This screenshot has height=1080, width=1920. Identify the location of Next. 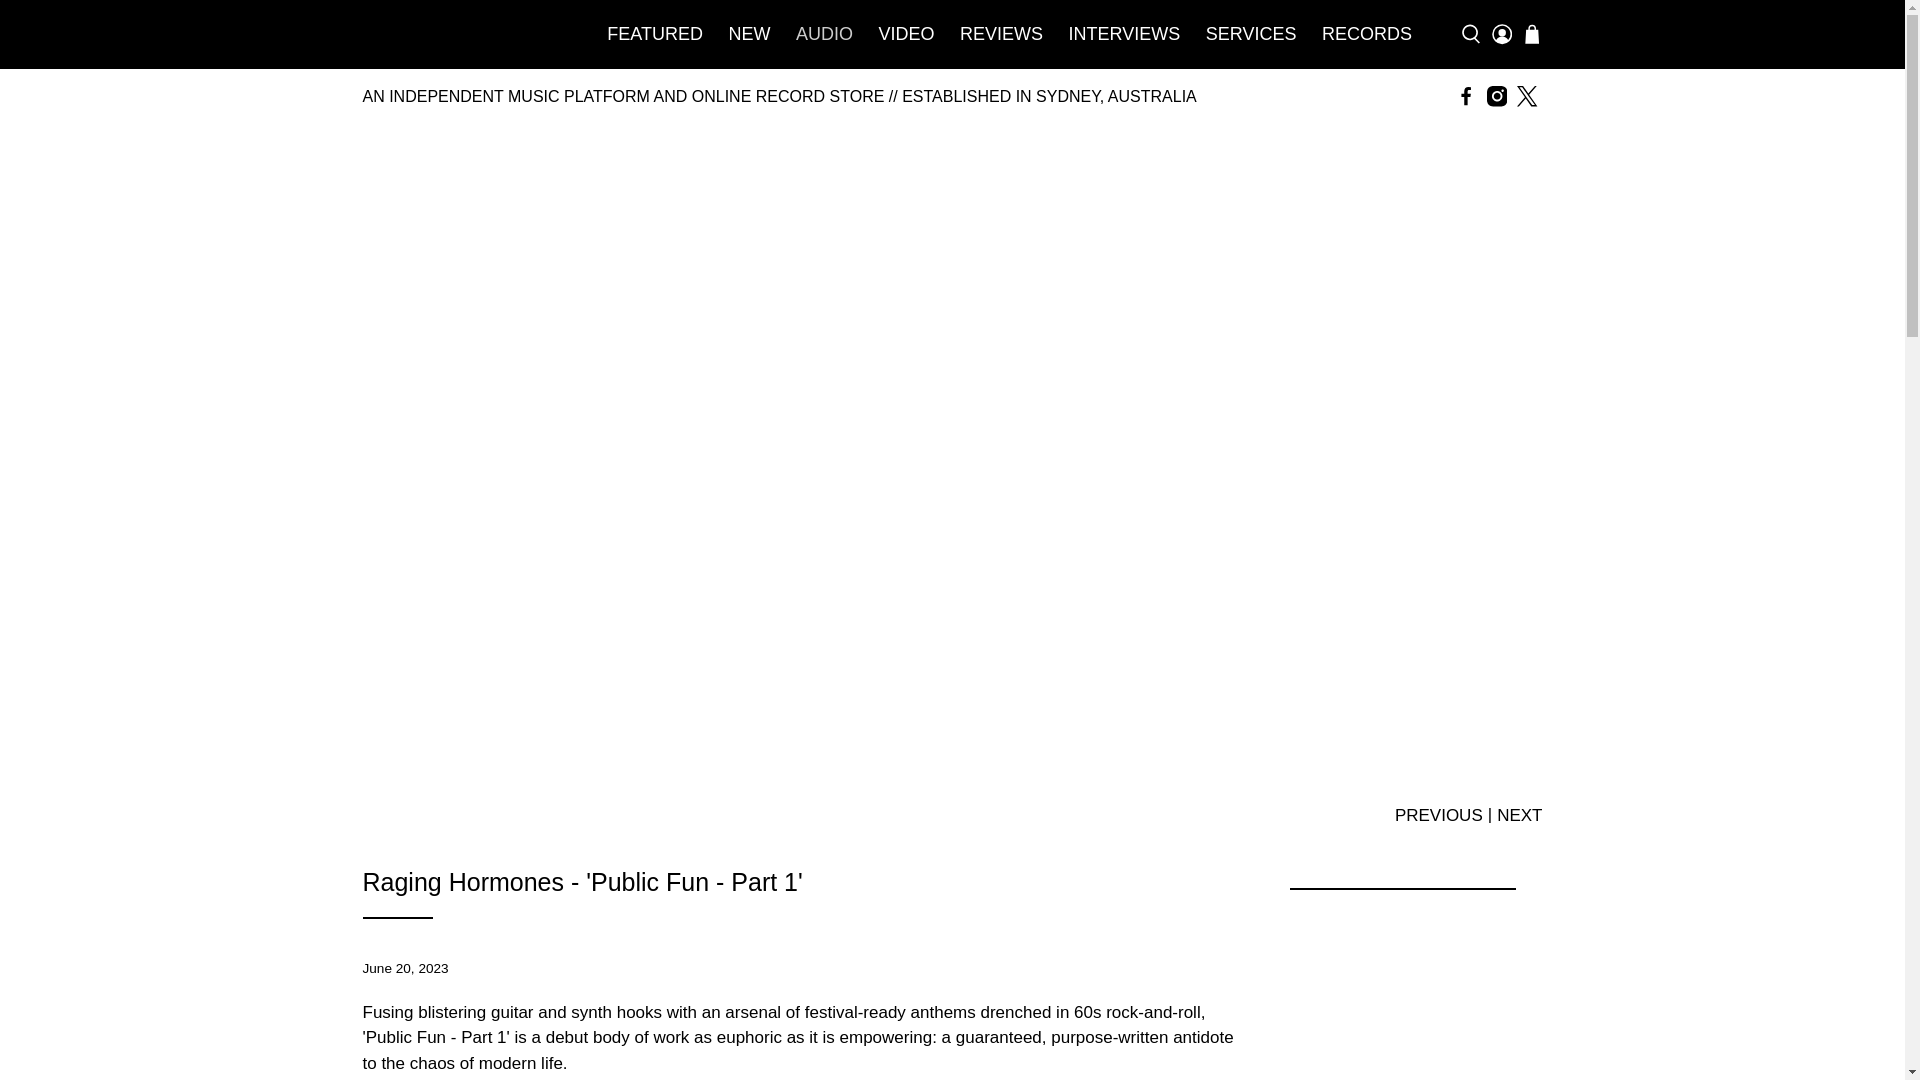
(1519, 814).